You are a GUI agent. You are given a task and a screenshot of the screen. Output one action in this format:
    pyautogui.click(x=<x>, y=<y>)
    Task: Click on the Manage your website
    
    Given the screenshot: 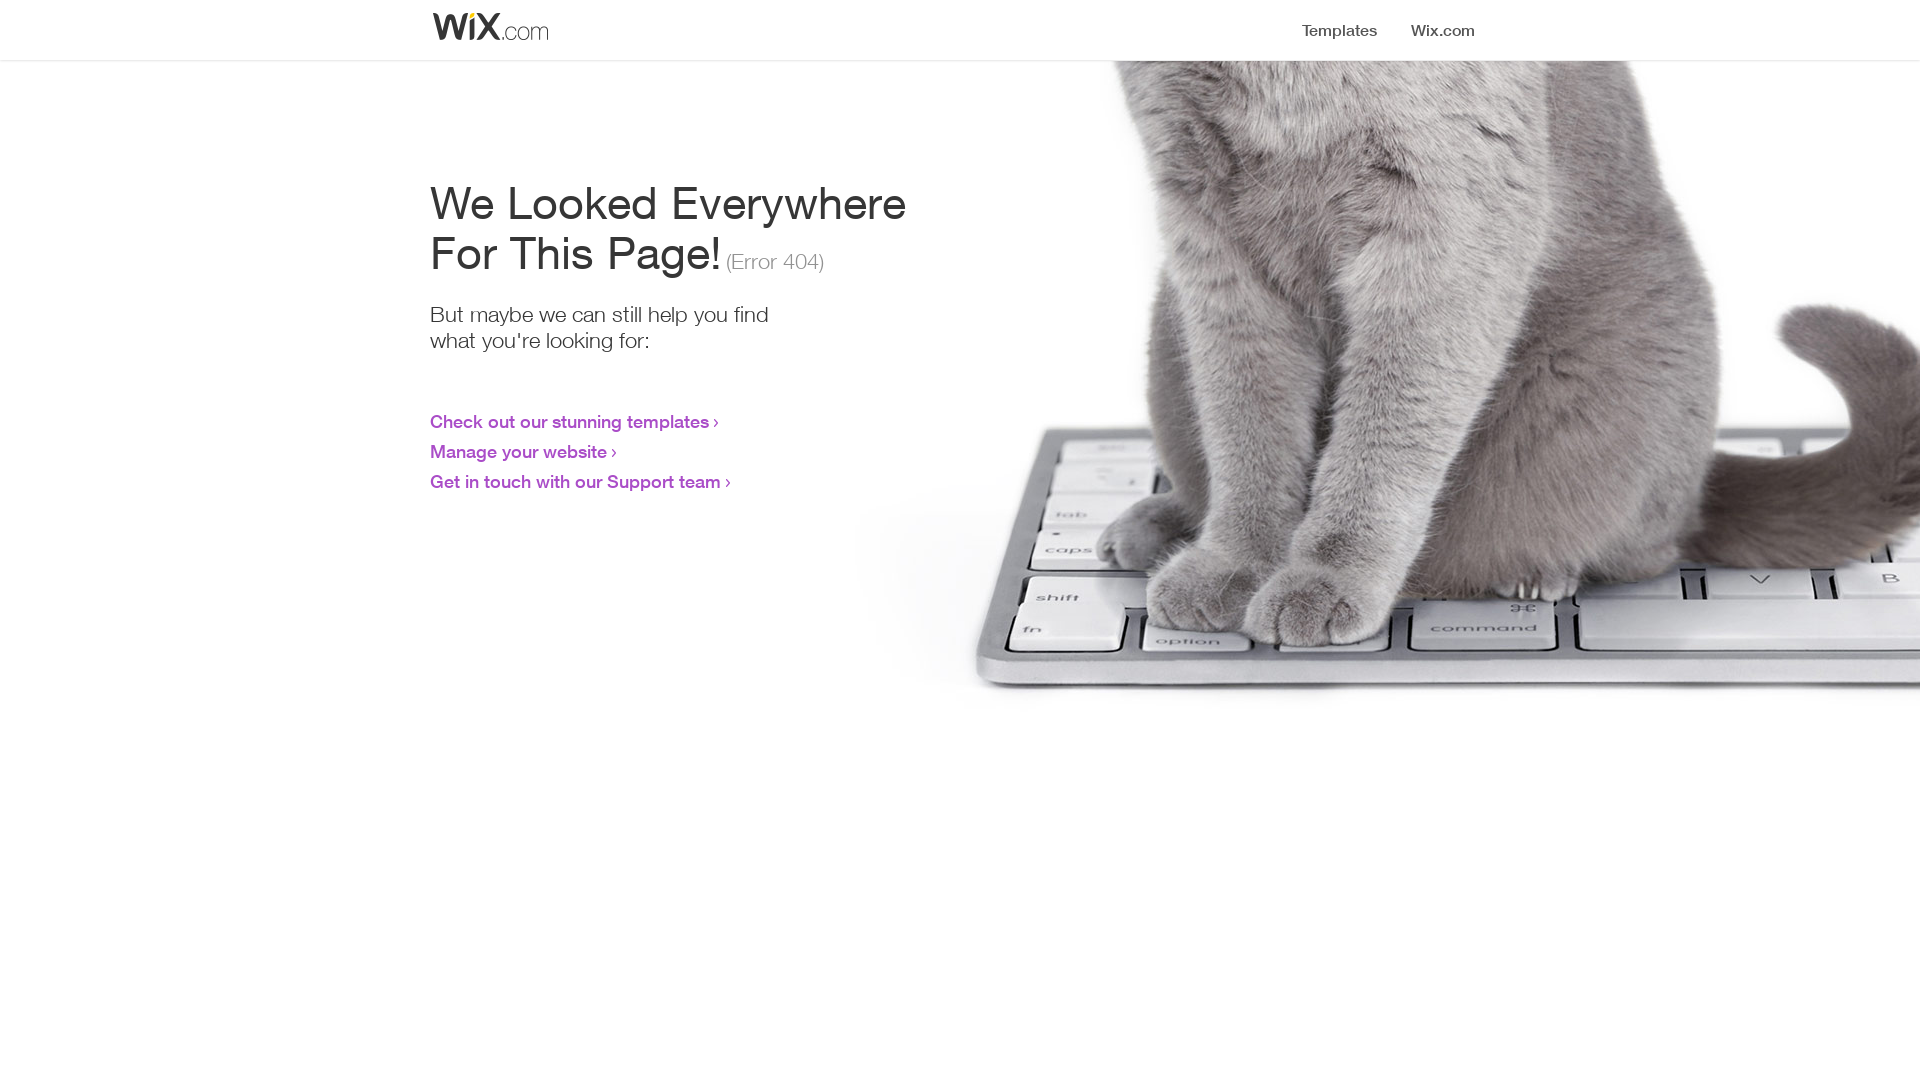 What is the action you would take?
    pyautogui.click(x=518, y=451)
    